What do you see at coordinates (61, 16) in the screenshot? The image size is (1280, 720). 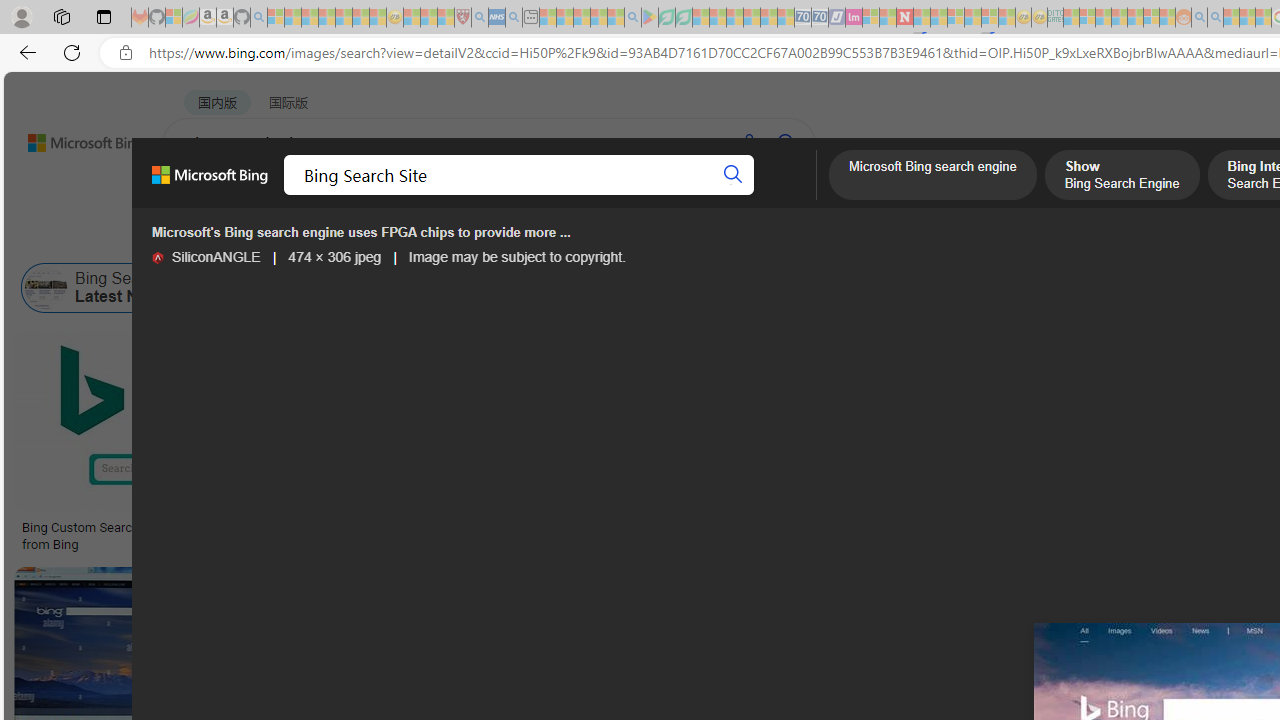 I see `Workspaces` at bounding box center [61, 16].